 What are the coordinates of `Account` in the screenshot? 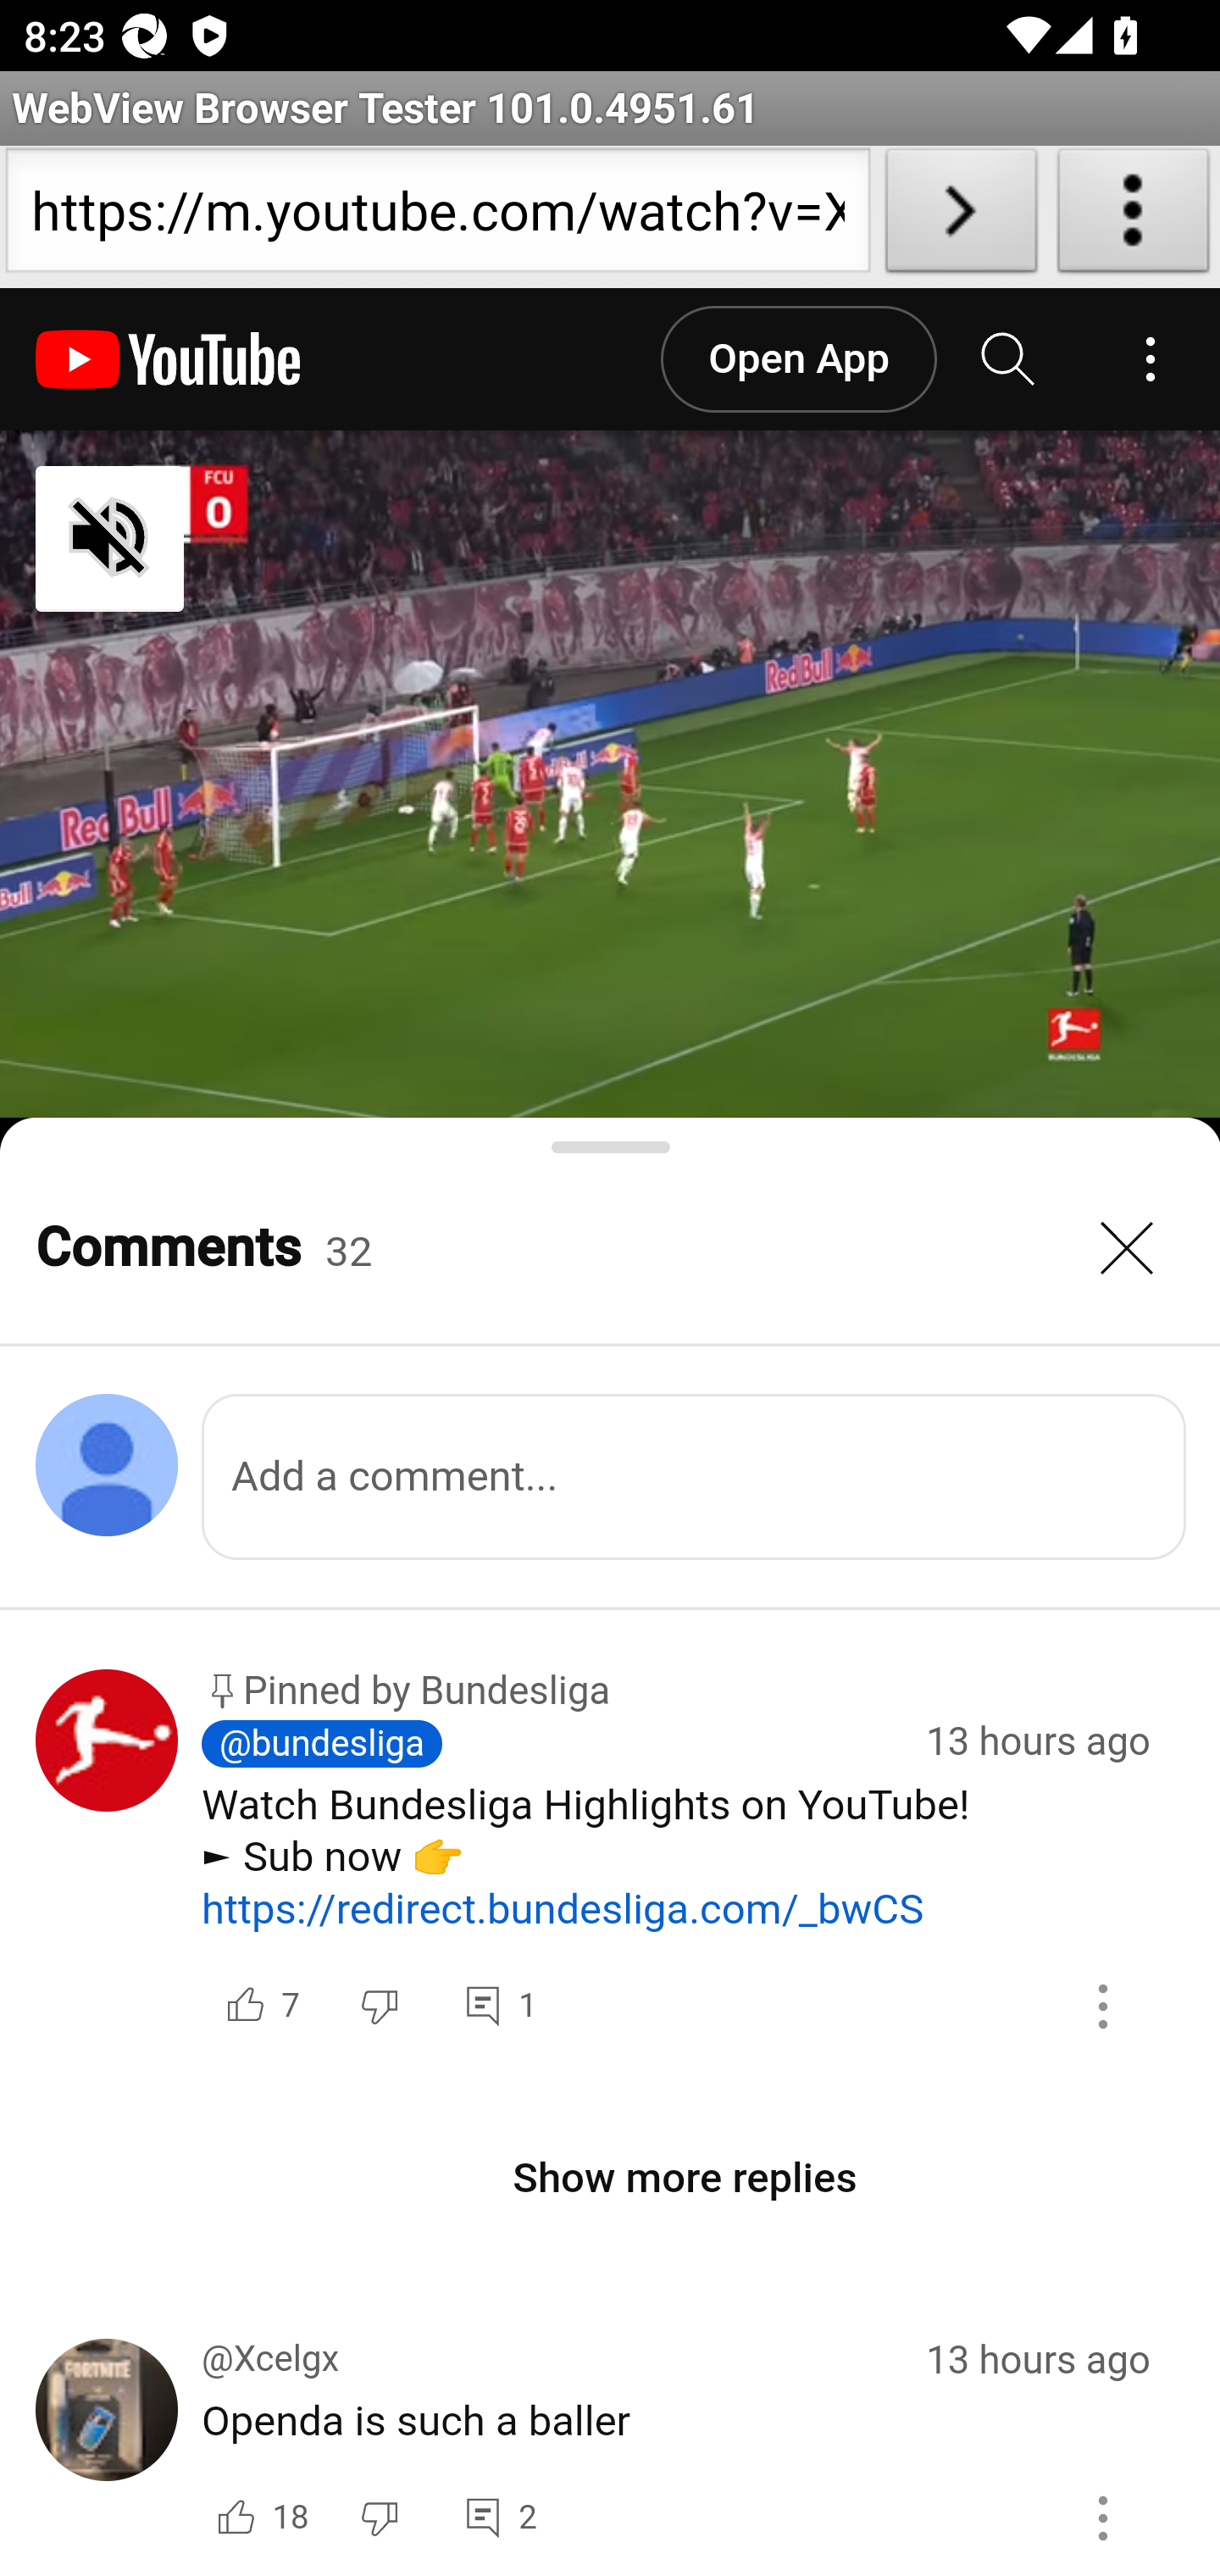 It's located at (1150, 360).